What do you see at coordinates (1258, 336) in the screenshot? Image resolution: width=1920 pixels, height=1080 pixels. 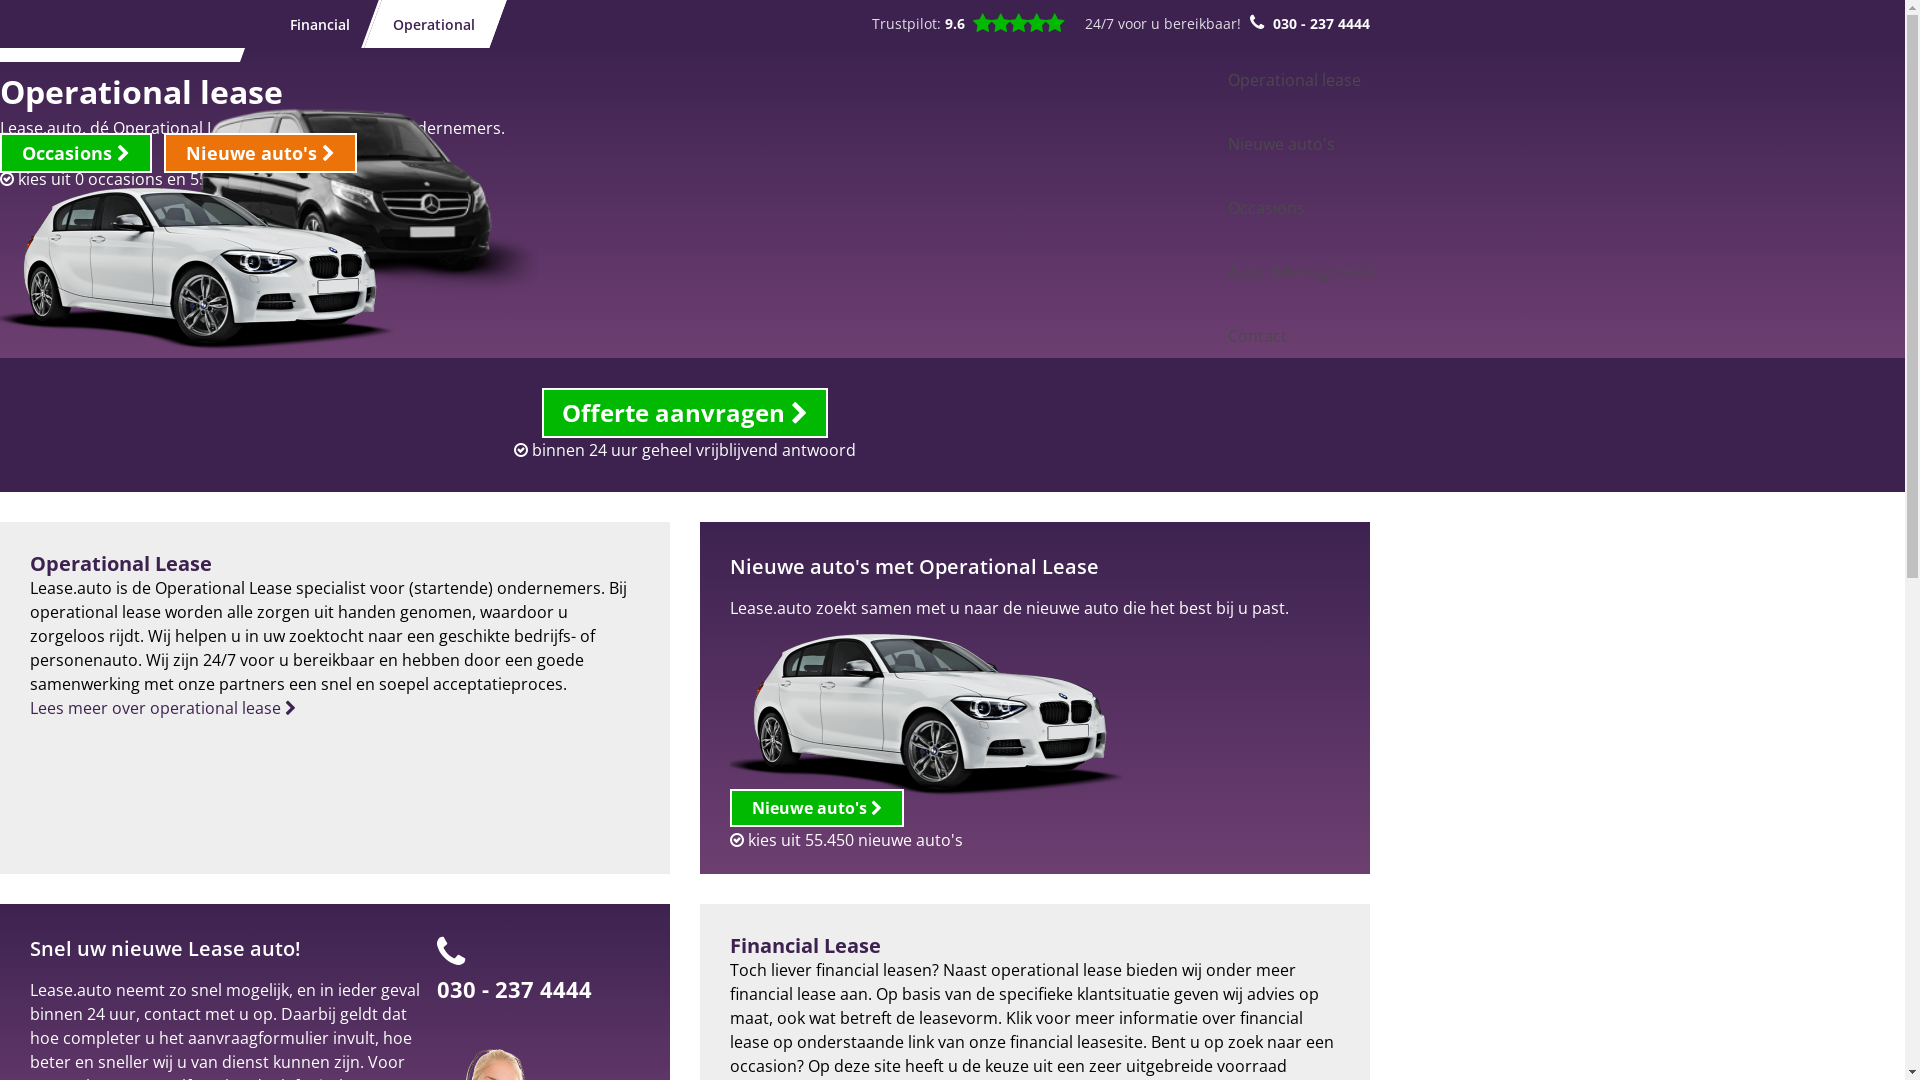 I see `Contact` at bounding box center [1258, 336].